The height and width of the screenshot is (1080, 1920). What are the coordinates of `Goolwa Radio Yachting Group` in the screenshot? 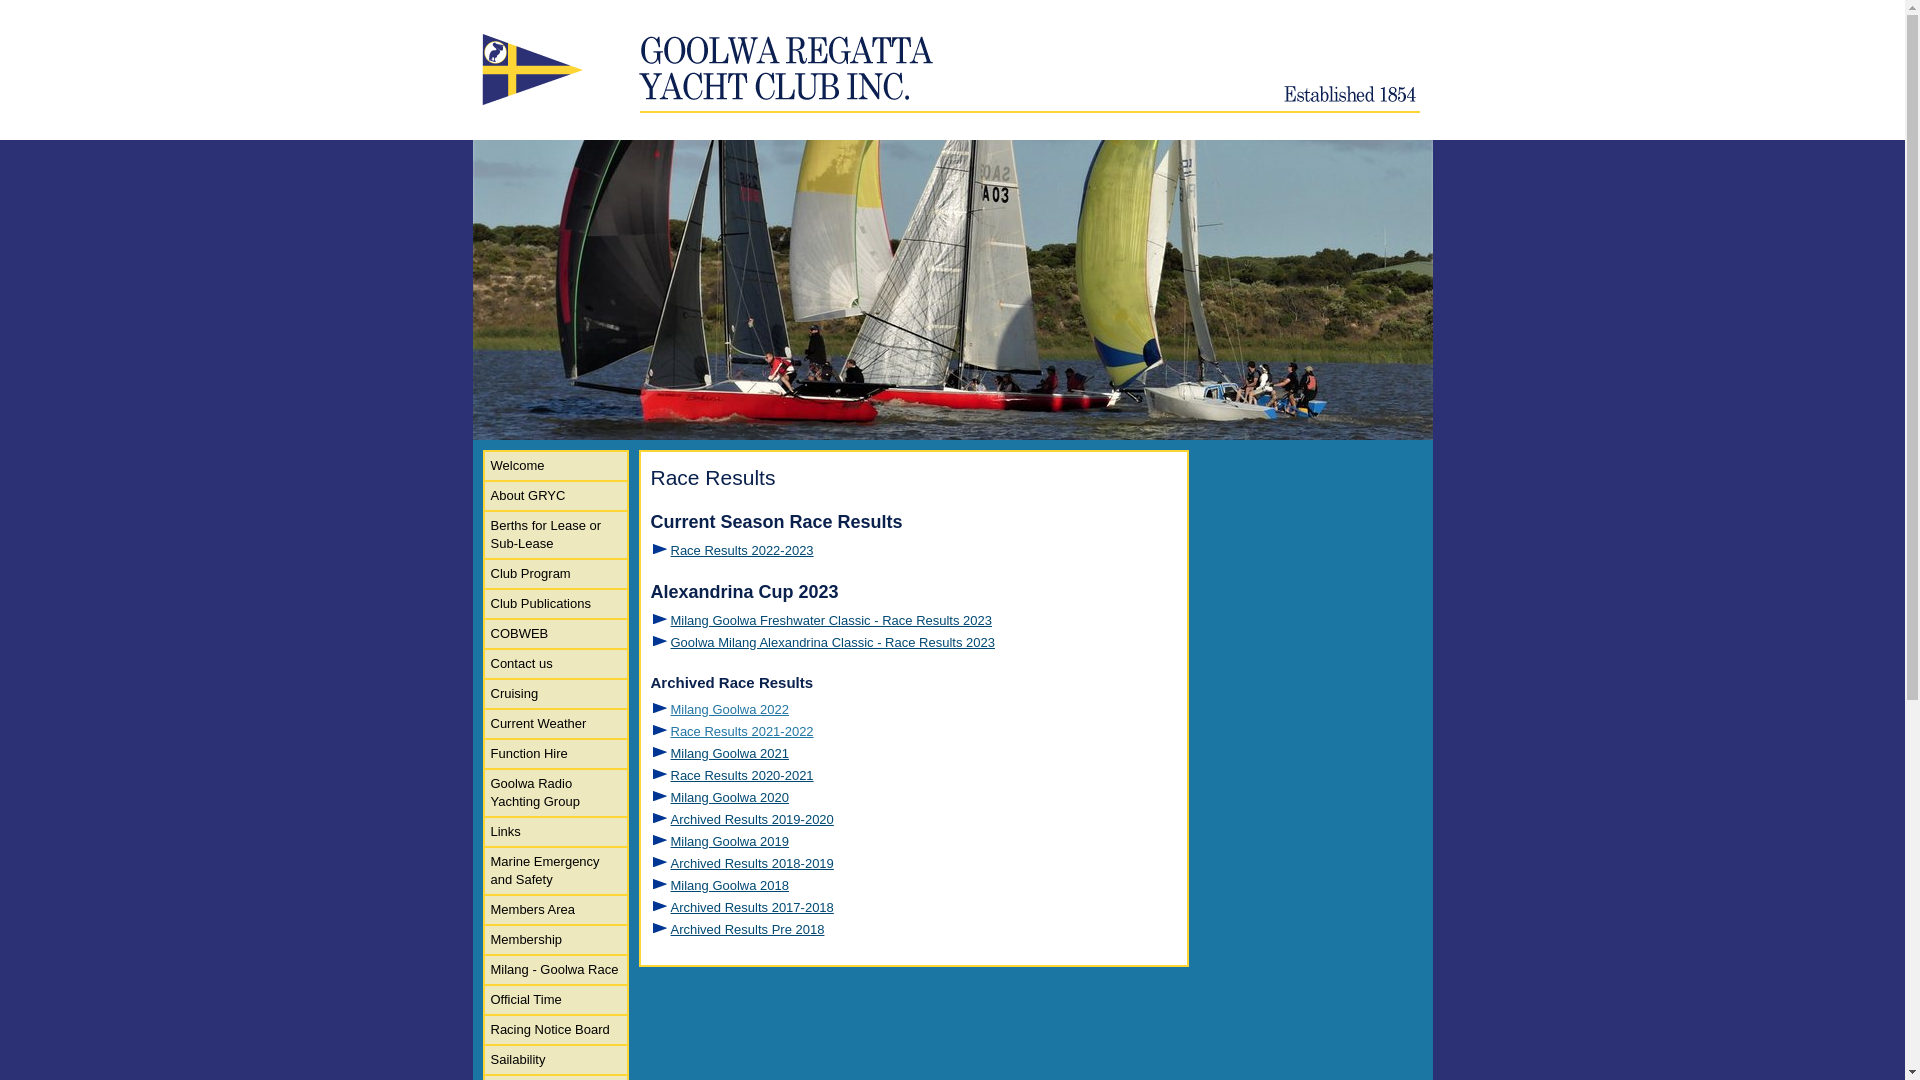 It's located at (555, 793).